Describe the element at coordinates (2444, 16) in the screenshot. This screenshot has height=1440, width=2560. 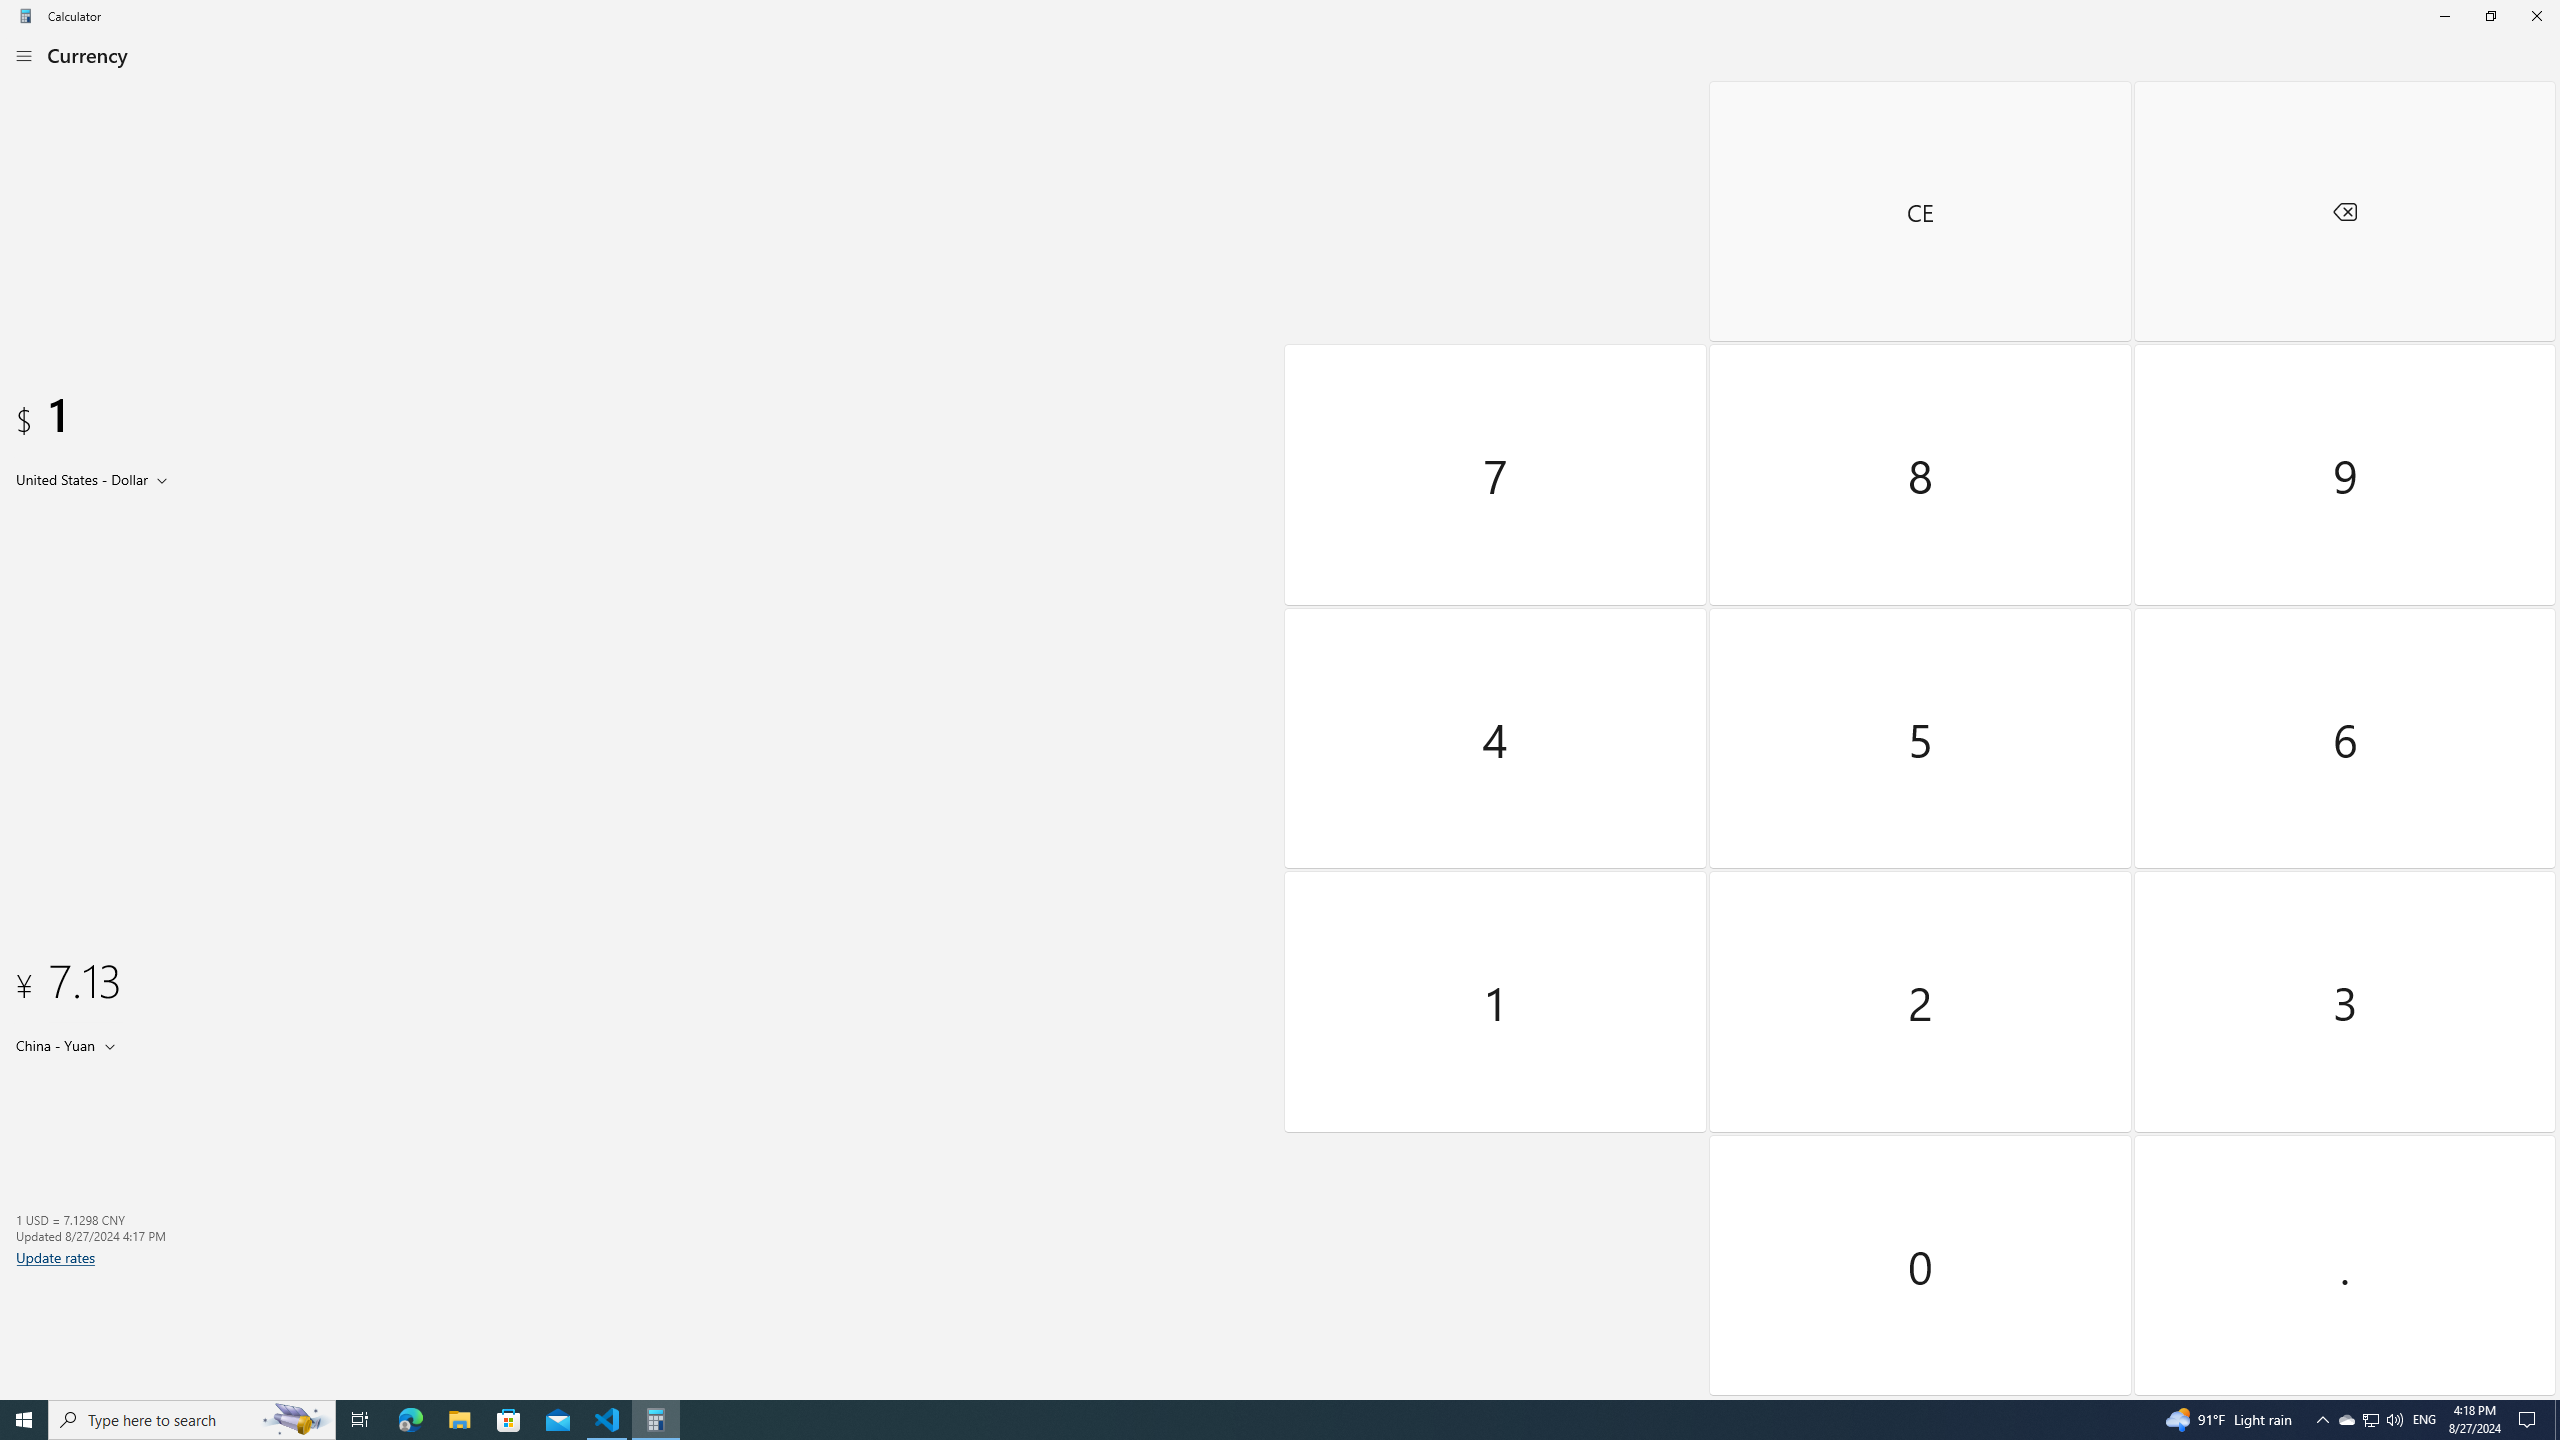
I see `Minimize Calculator` at that location.